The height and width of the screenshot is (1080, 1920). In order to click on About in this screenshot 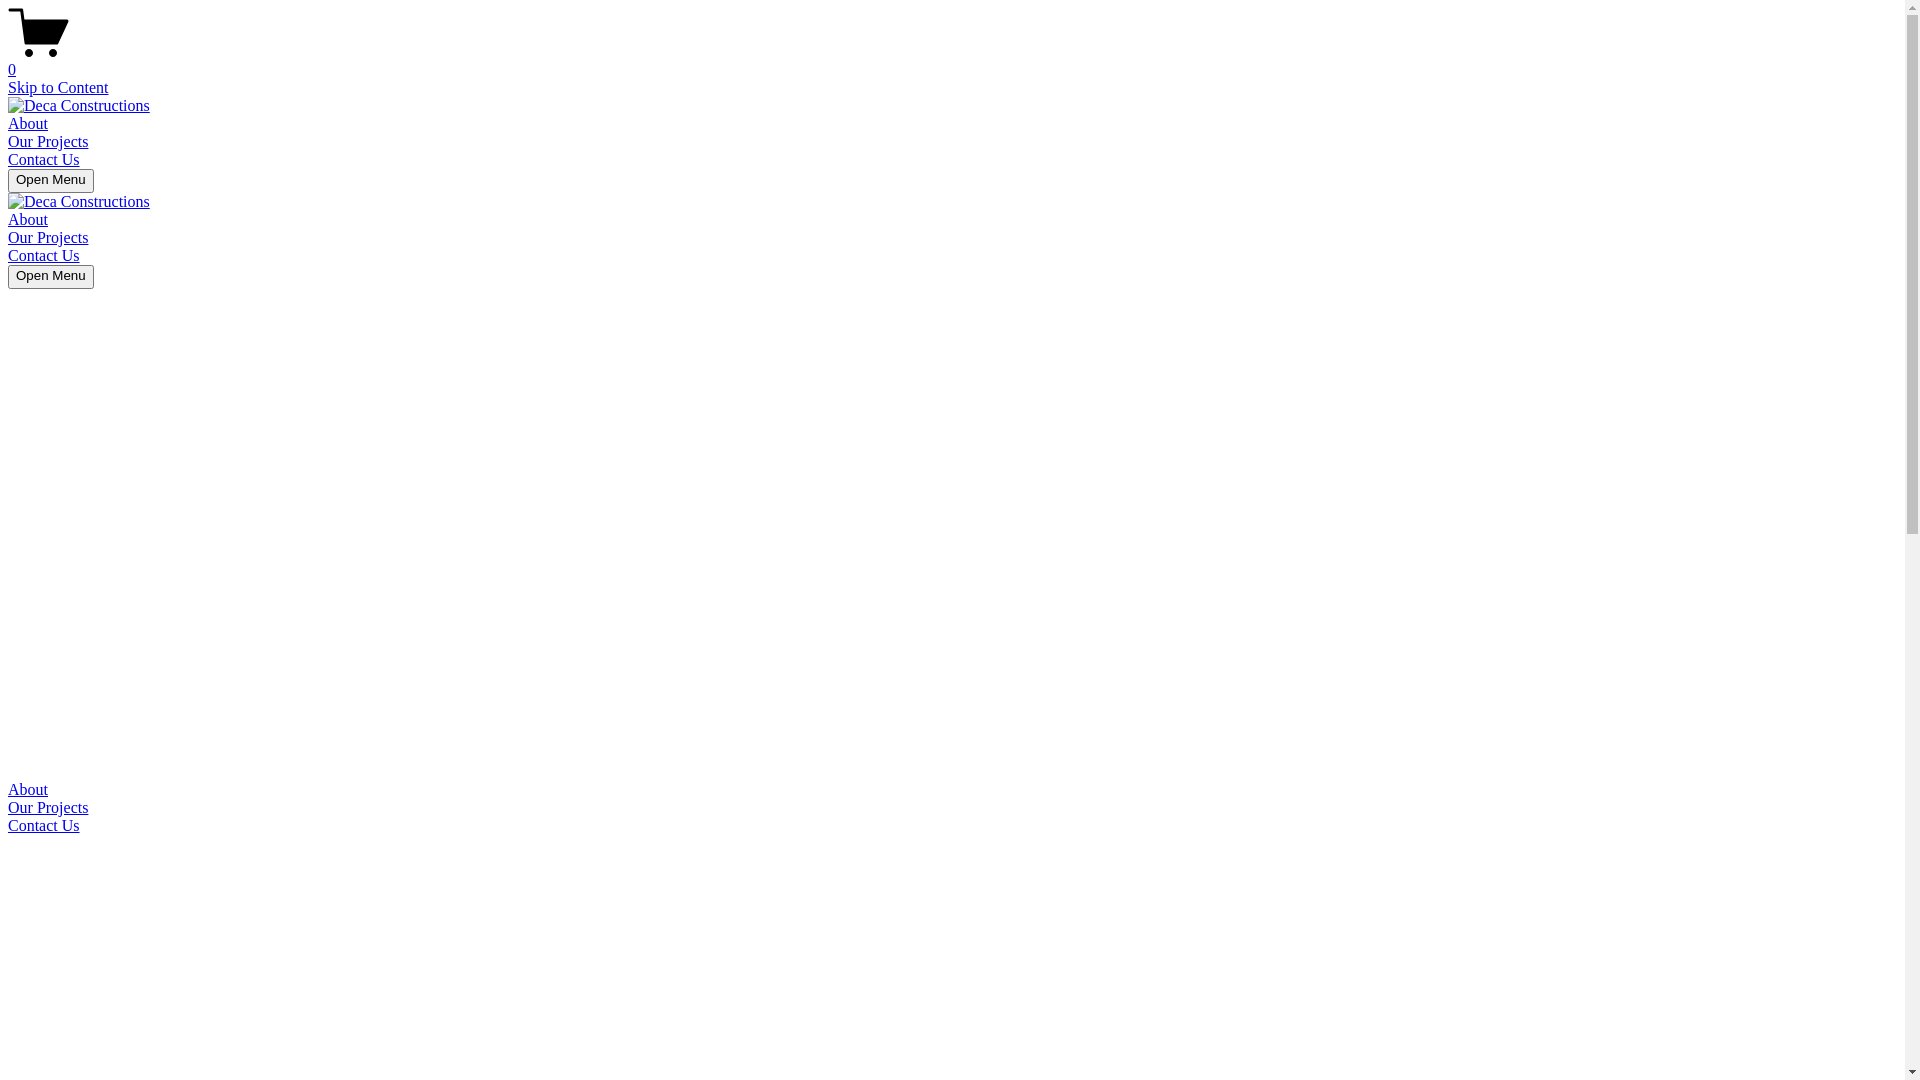, I will do `click(952, 790)`.